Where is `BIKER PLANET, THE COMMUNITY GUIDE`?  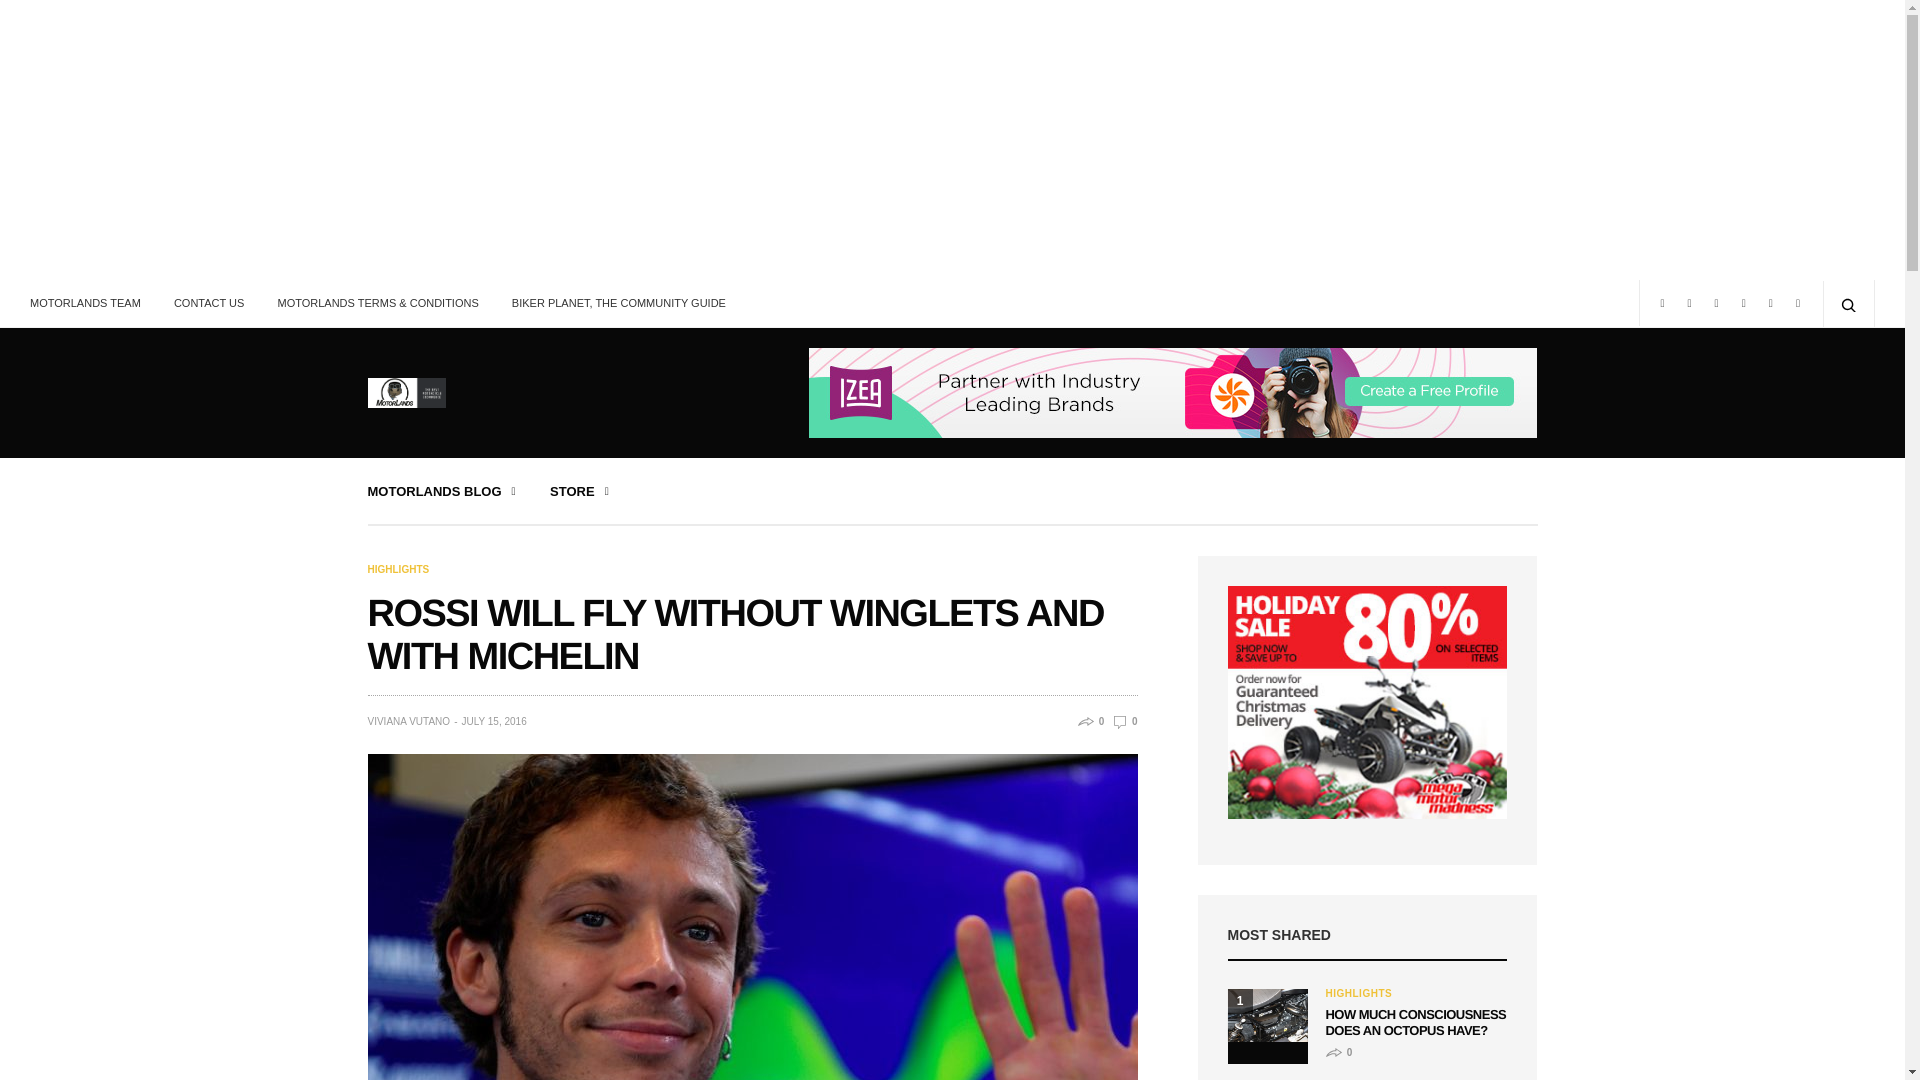
BIKER PLANET, THE COMMUNITY GUIDE is located at coordinates (619, 302).